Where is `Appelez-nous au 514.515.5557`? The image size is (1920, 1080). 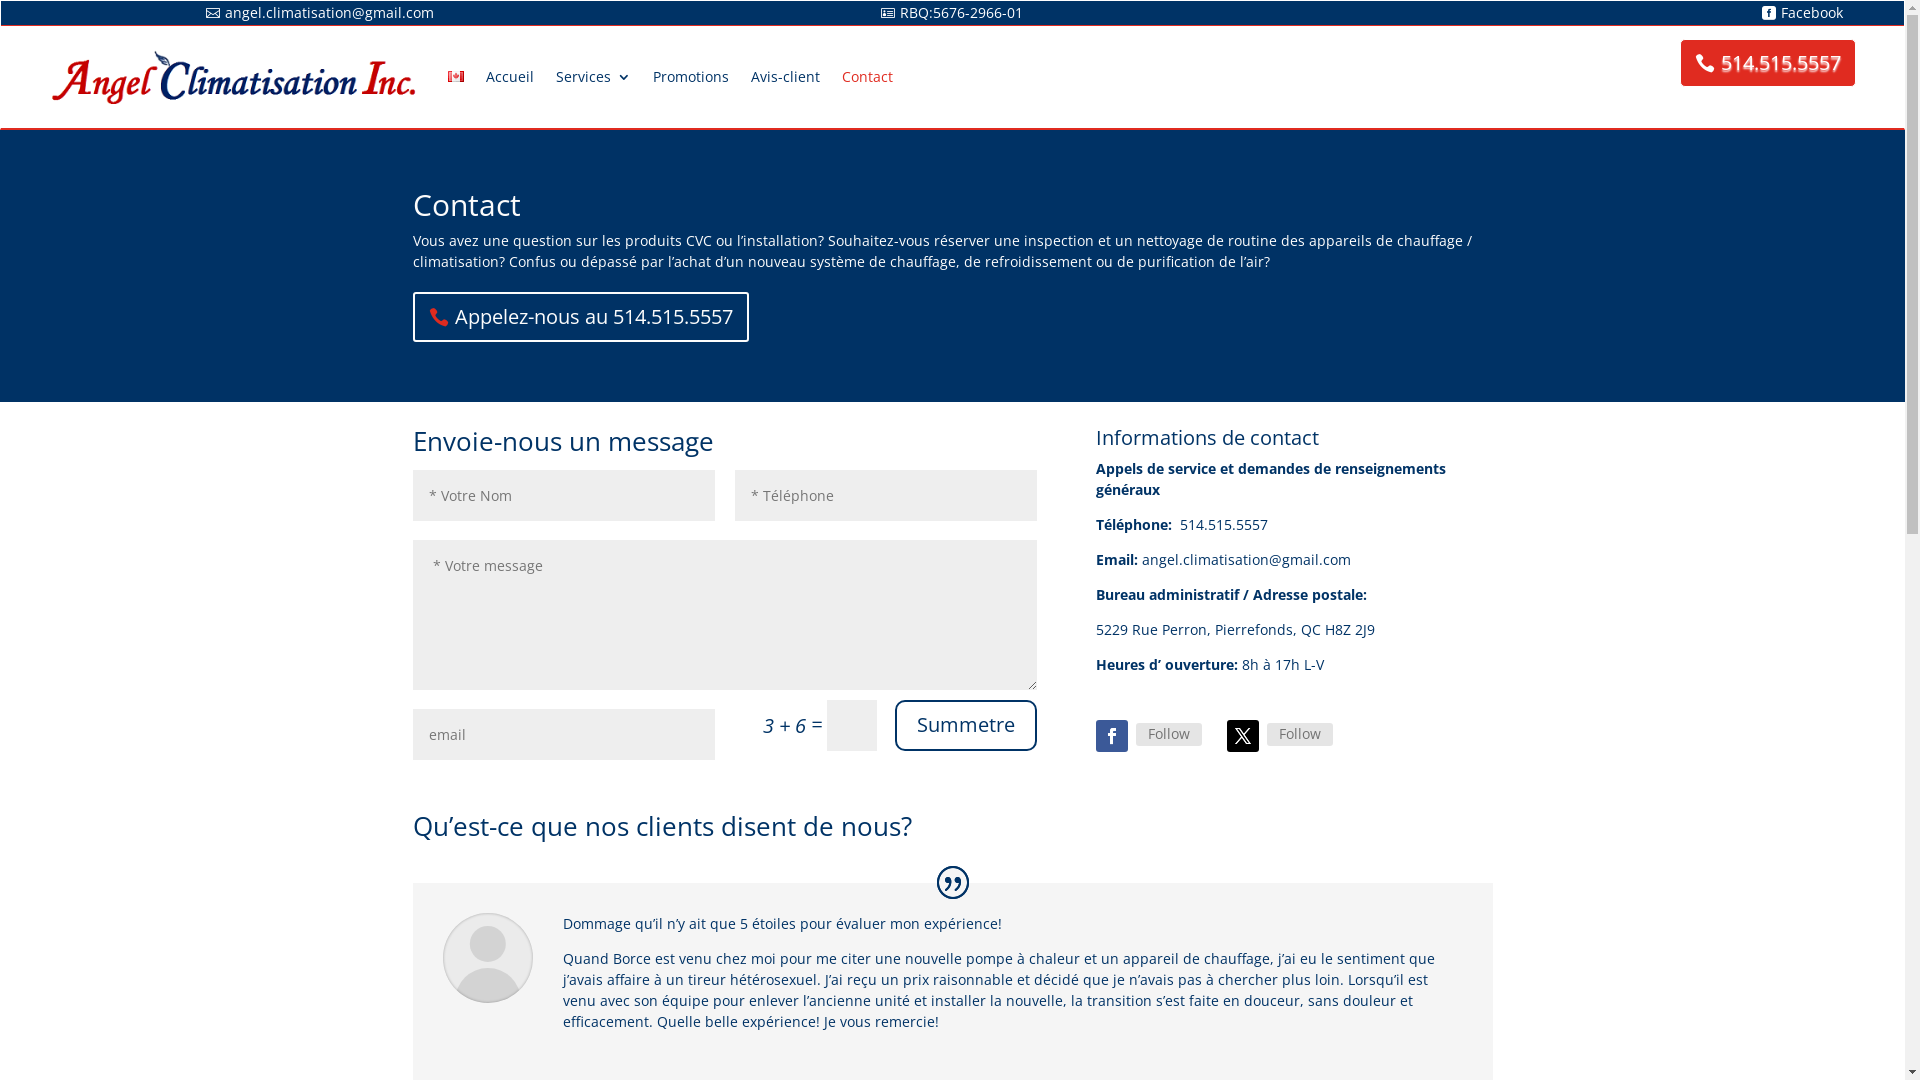 Appelez-nous au 514.515.5557 is located at coordinates (580, 317).